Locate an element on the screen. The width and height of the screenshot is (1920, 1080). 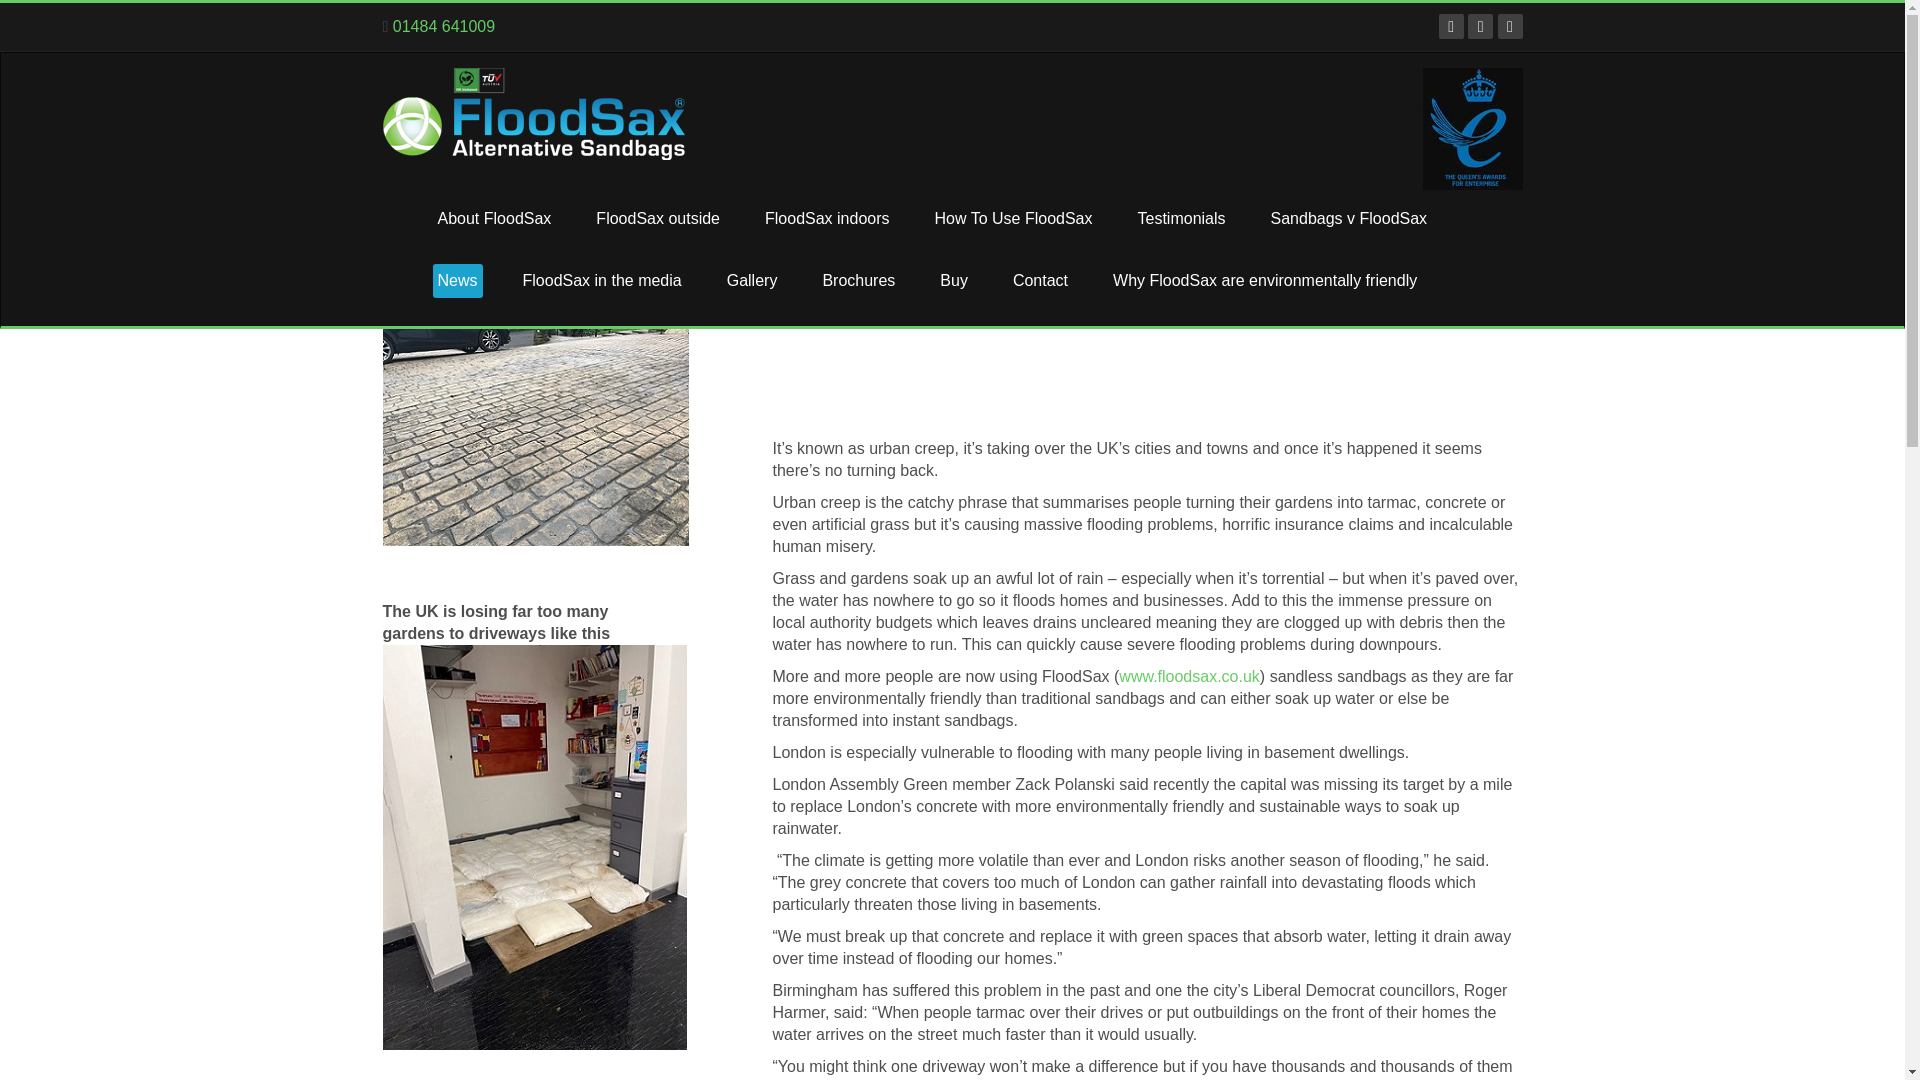
FloodSax indoors is located at coordinates (827, 218).